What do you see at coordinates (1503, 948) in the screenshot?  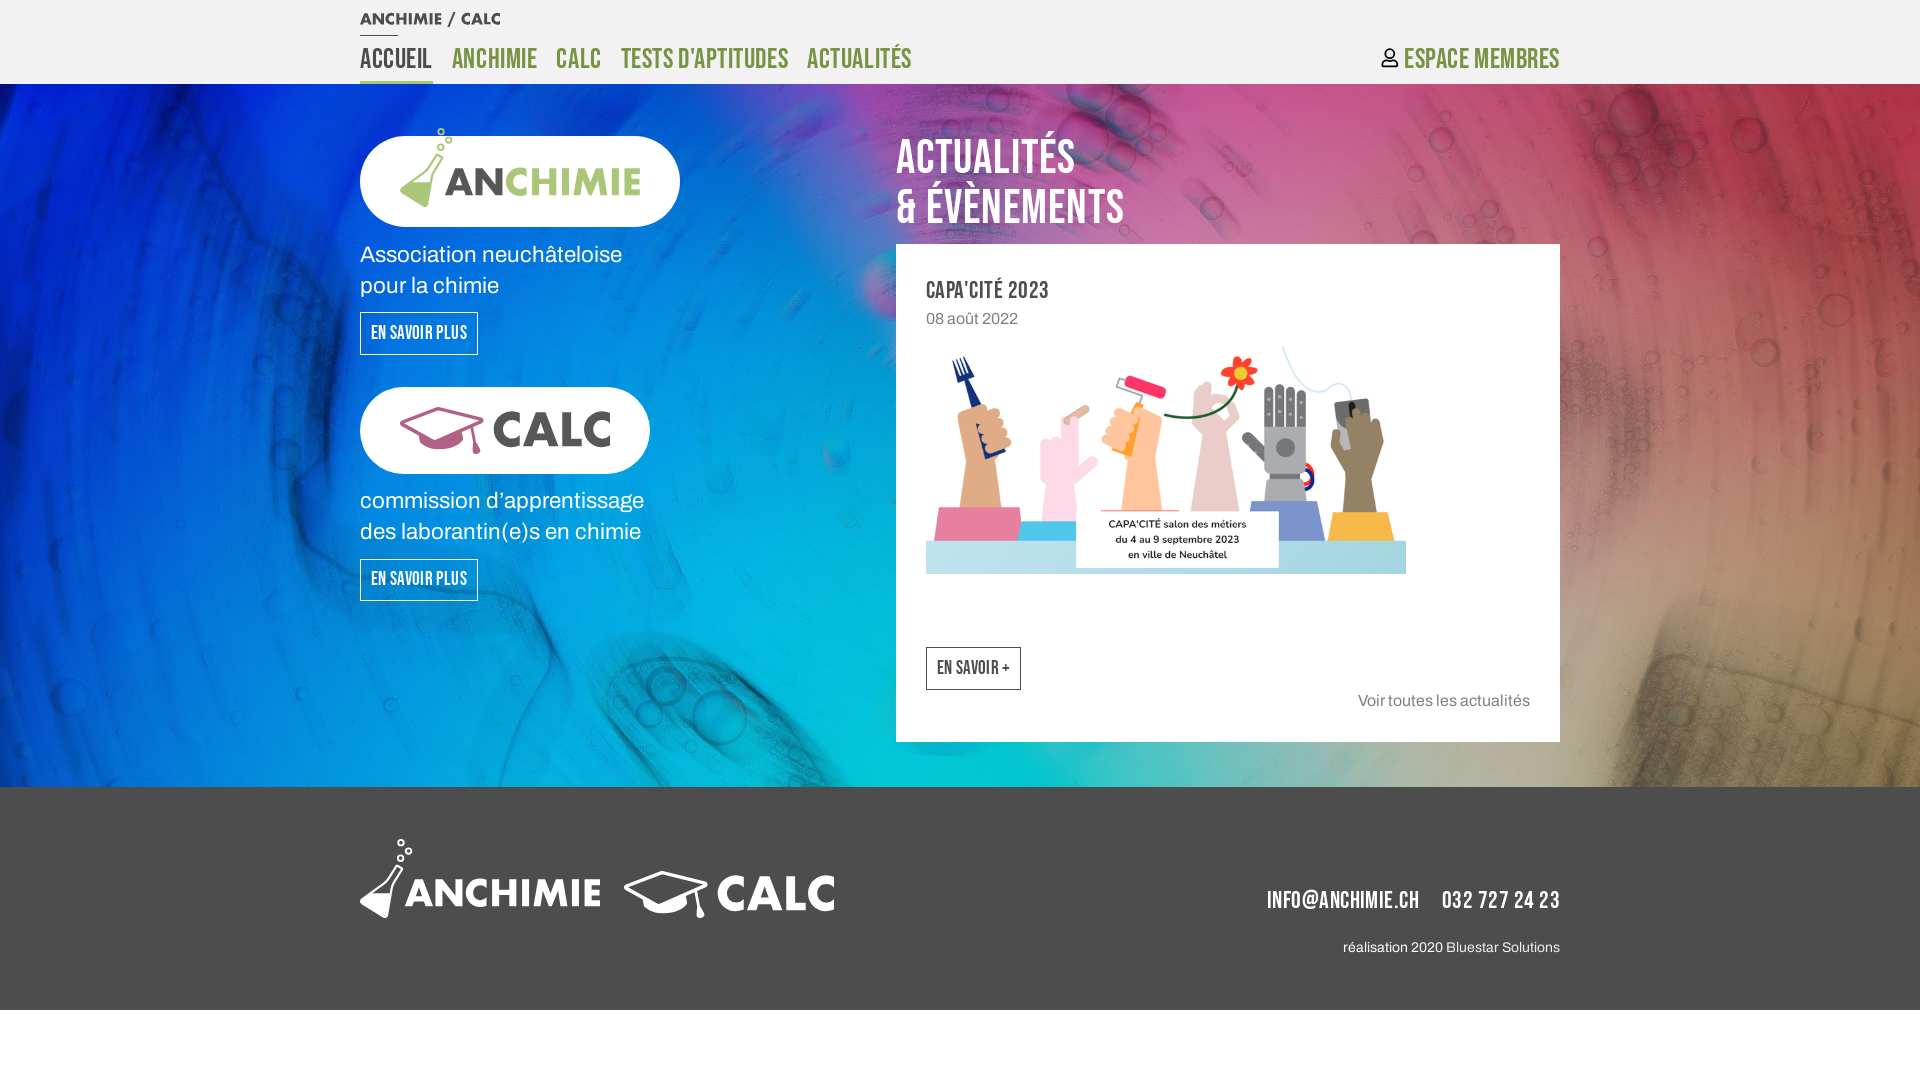 I see `Bluestar Solutions` at bounding box center [1503, 948].